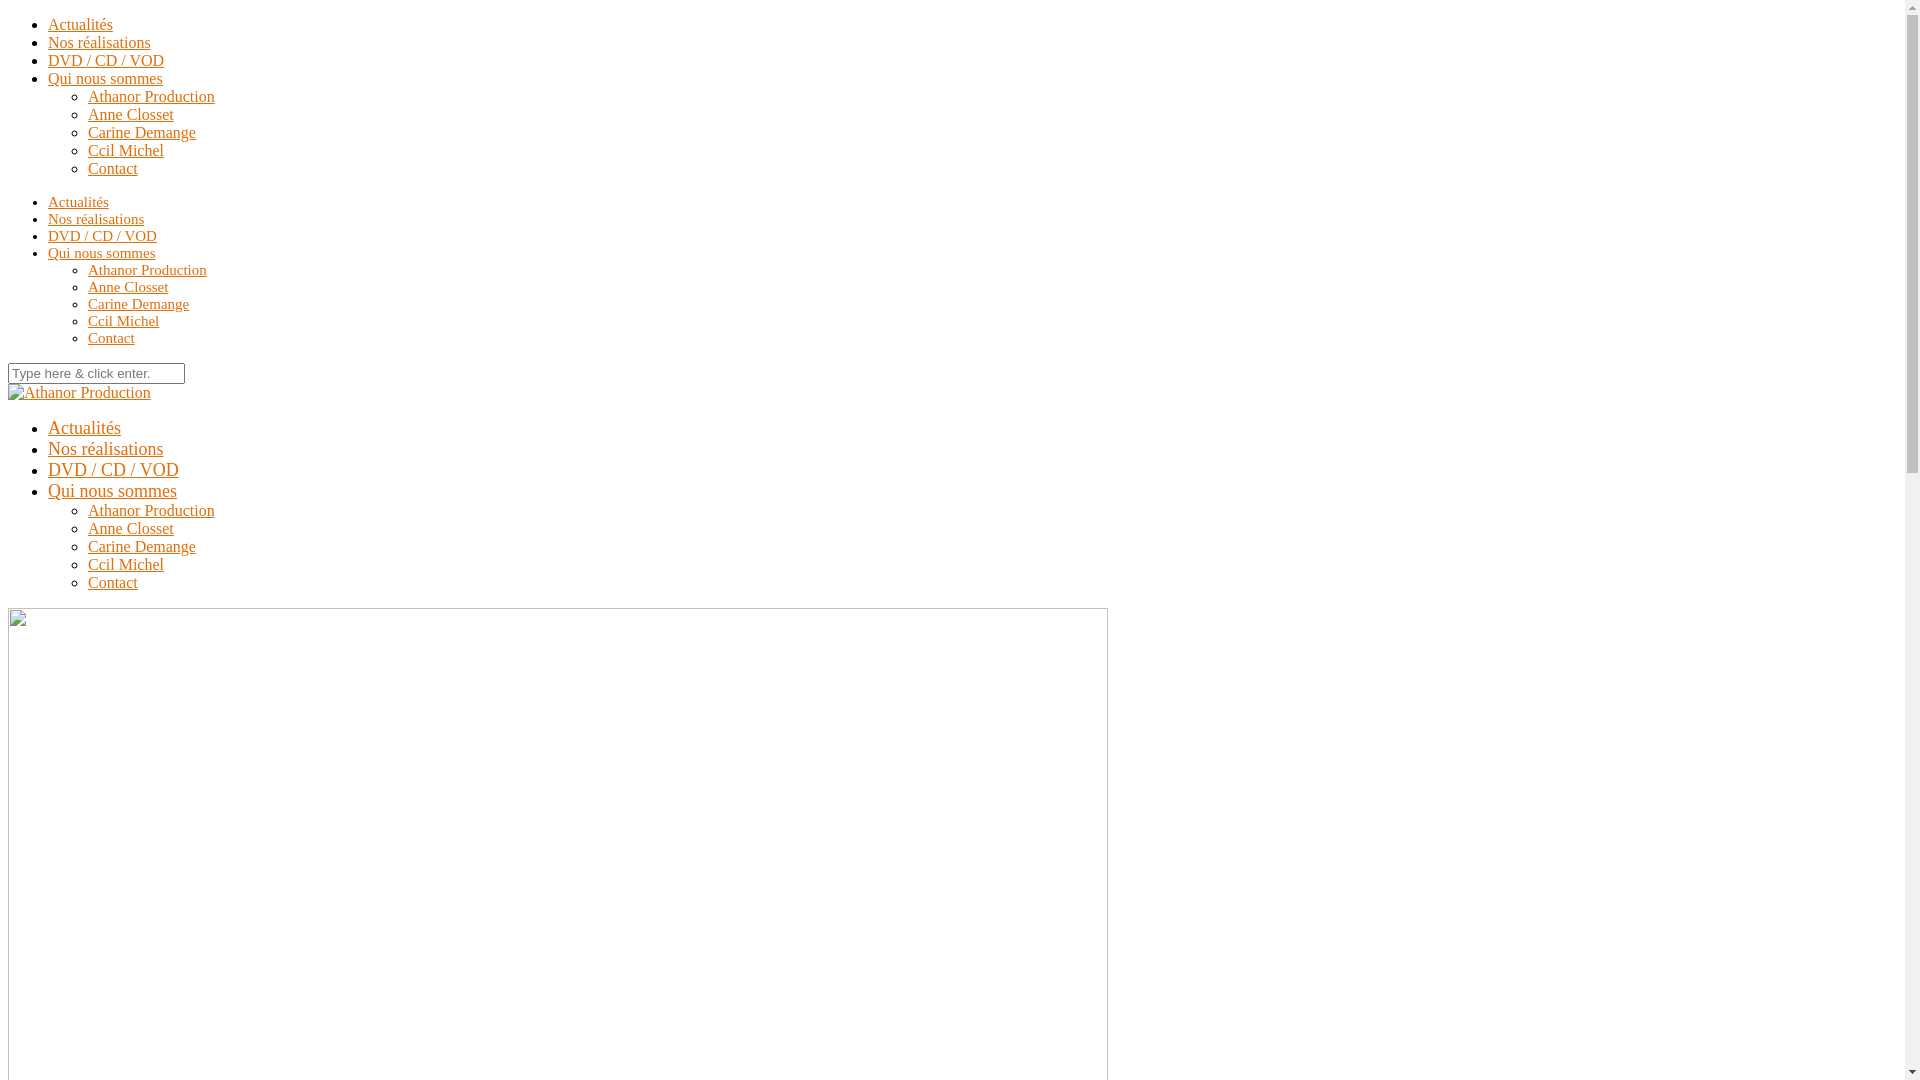  What do you see at coordinates (138, 304) in the screenshot?
I see `Carine Demange` at bounding box center [138, 304].